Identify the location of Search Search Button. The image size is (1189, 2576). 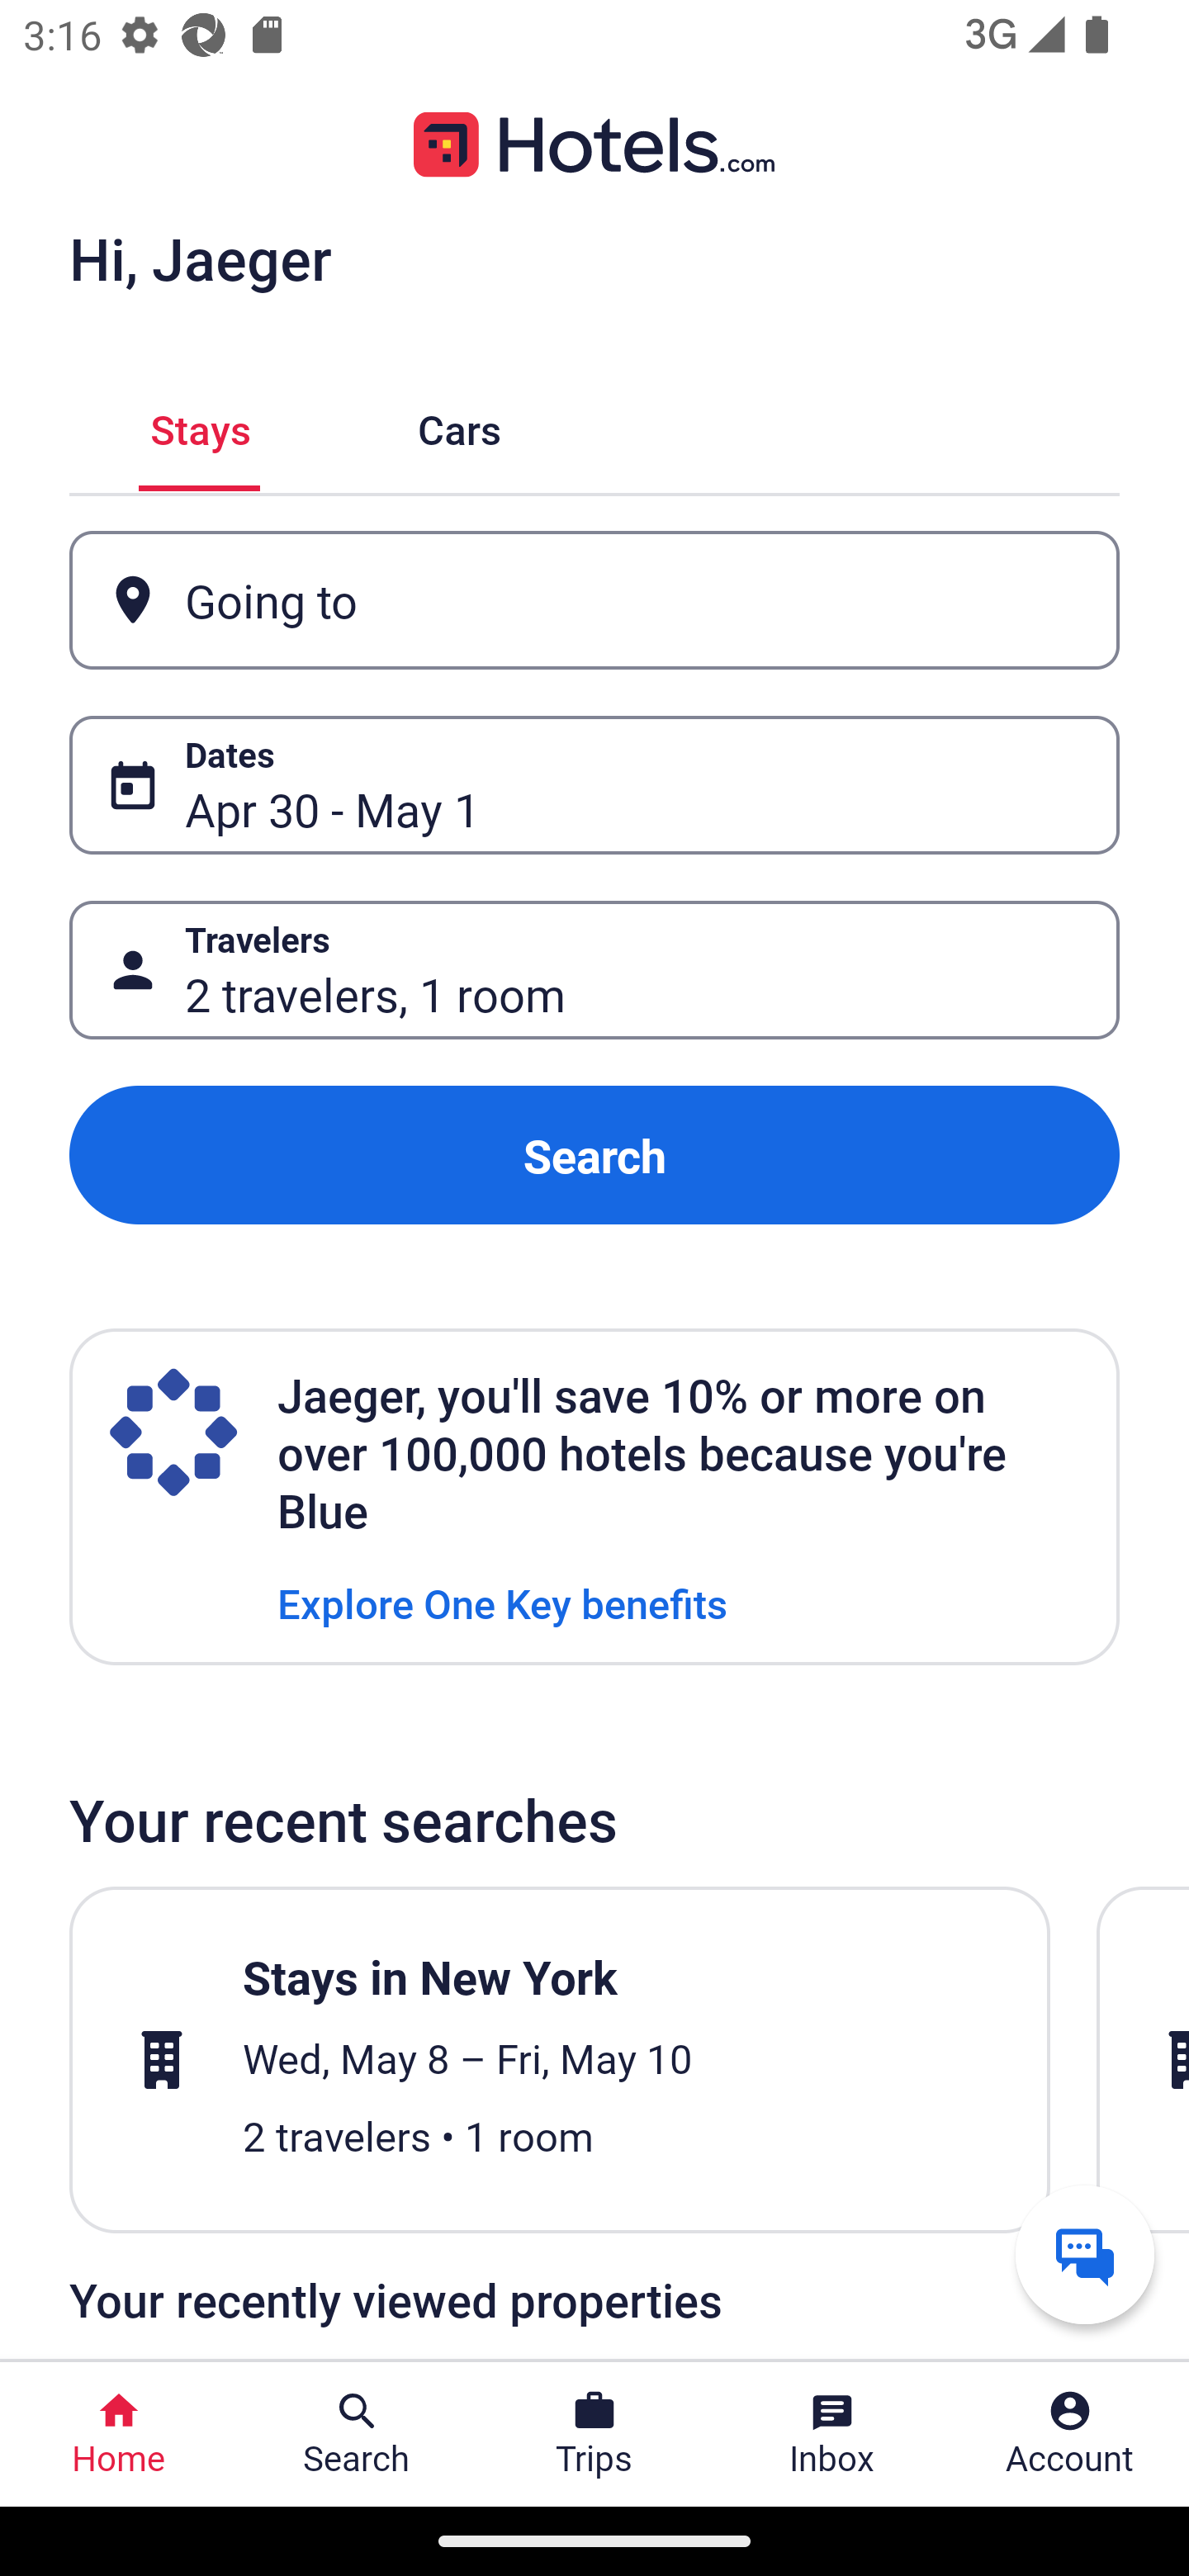
(357, 2434).